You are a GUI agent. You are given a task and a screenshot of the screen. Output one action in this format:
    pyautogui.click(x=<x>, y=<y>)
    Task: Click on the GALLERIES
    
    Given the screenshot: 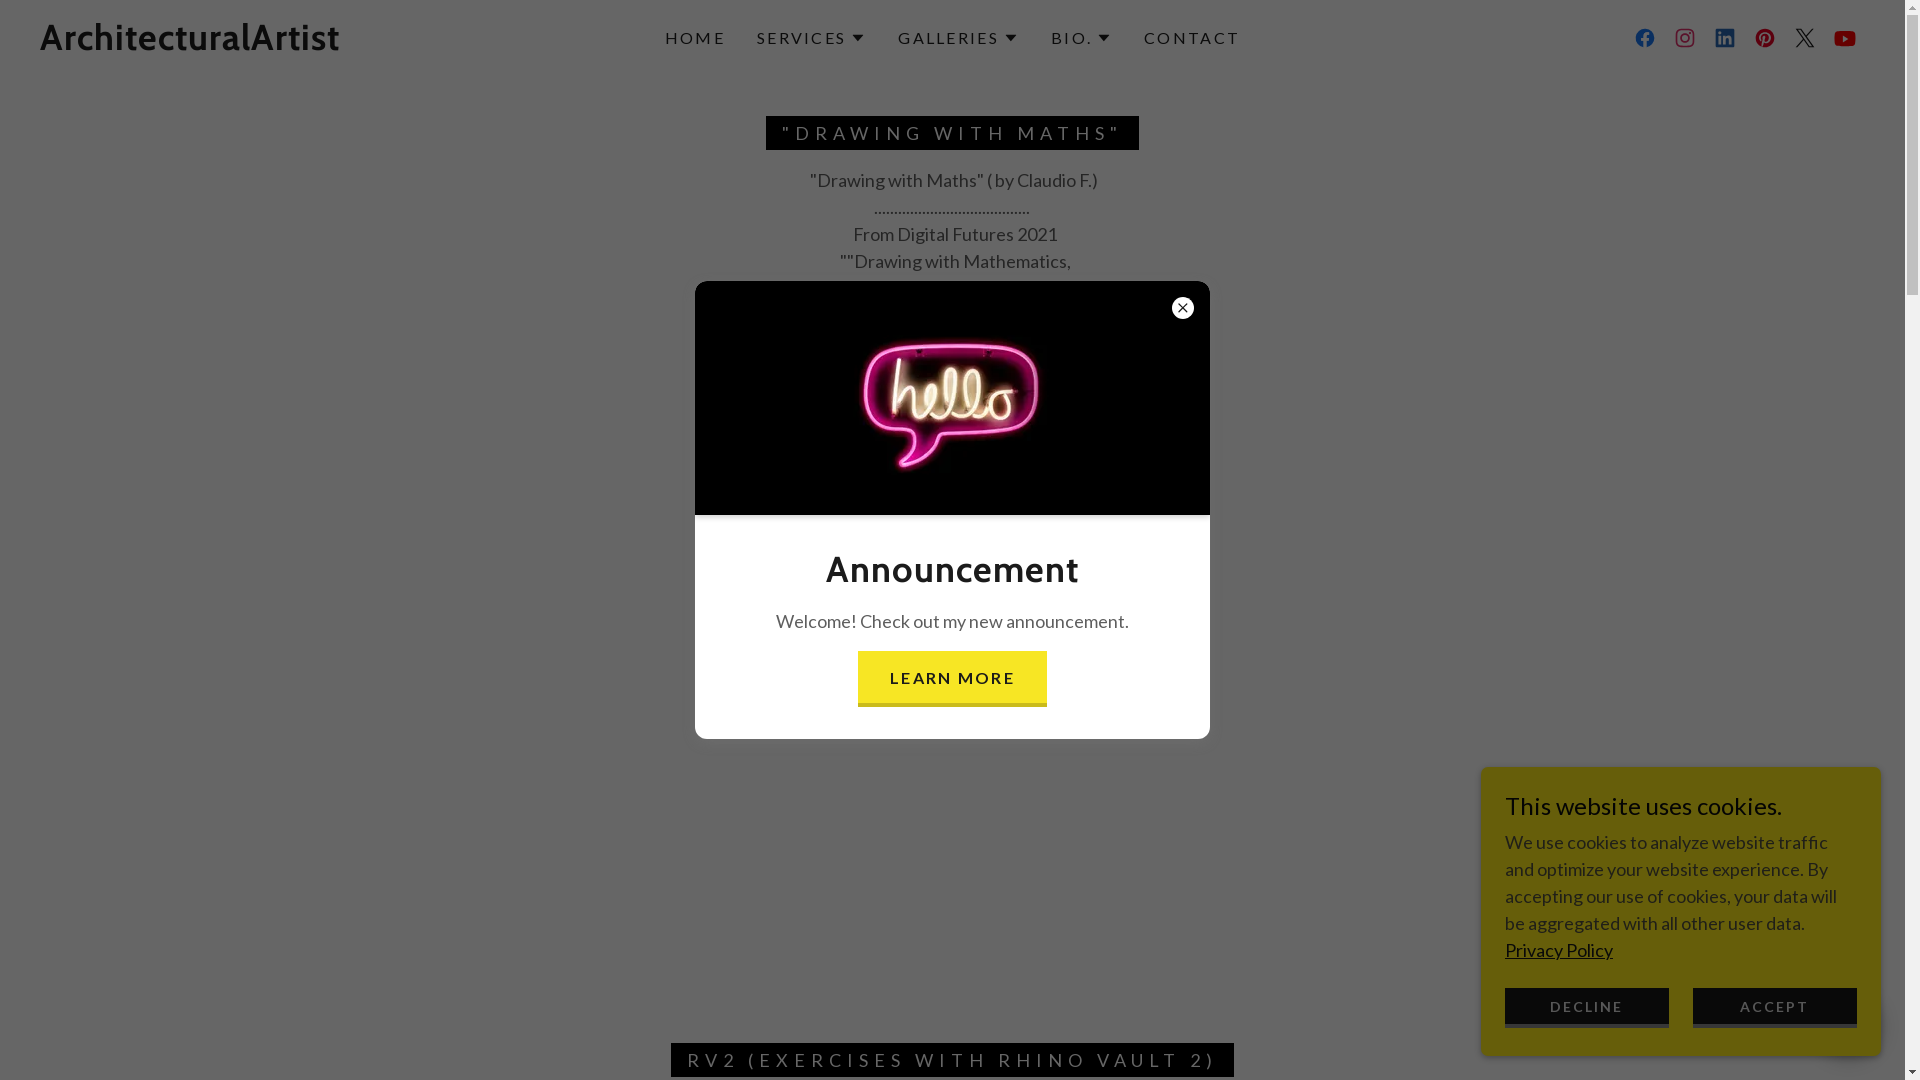 What is the action you would take?
    pyautogui.click(x=958, y=38)
    